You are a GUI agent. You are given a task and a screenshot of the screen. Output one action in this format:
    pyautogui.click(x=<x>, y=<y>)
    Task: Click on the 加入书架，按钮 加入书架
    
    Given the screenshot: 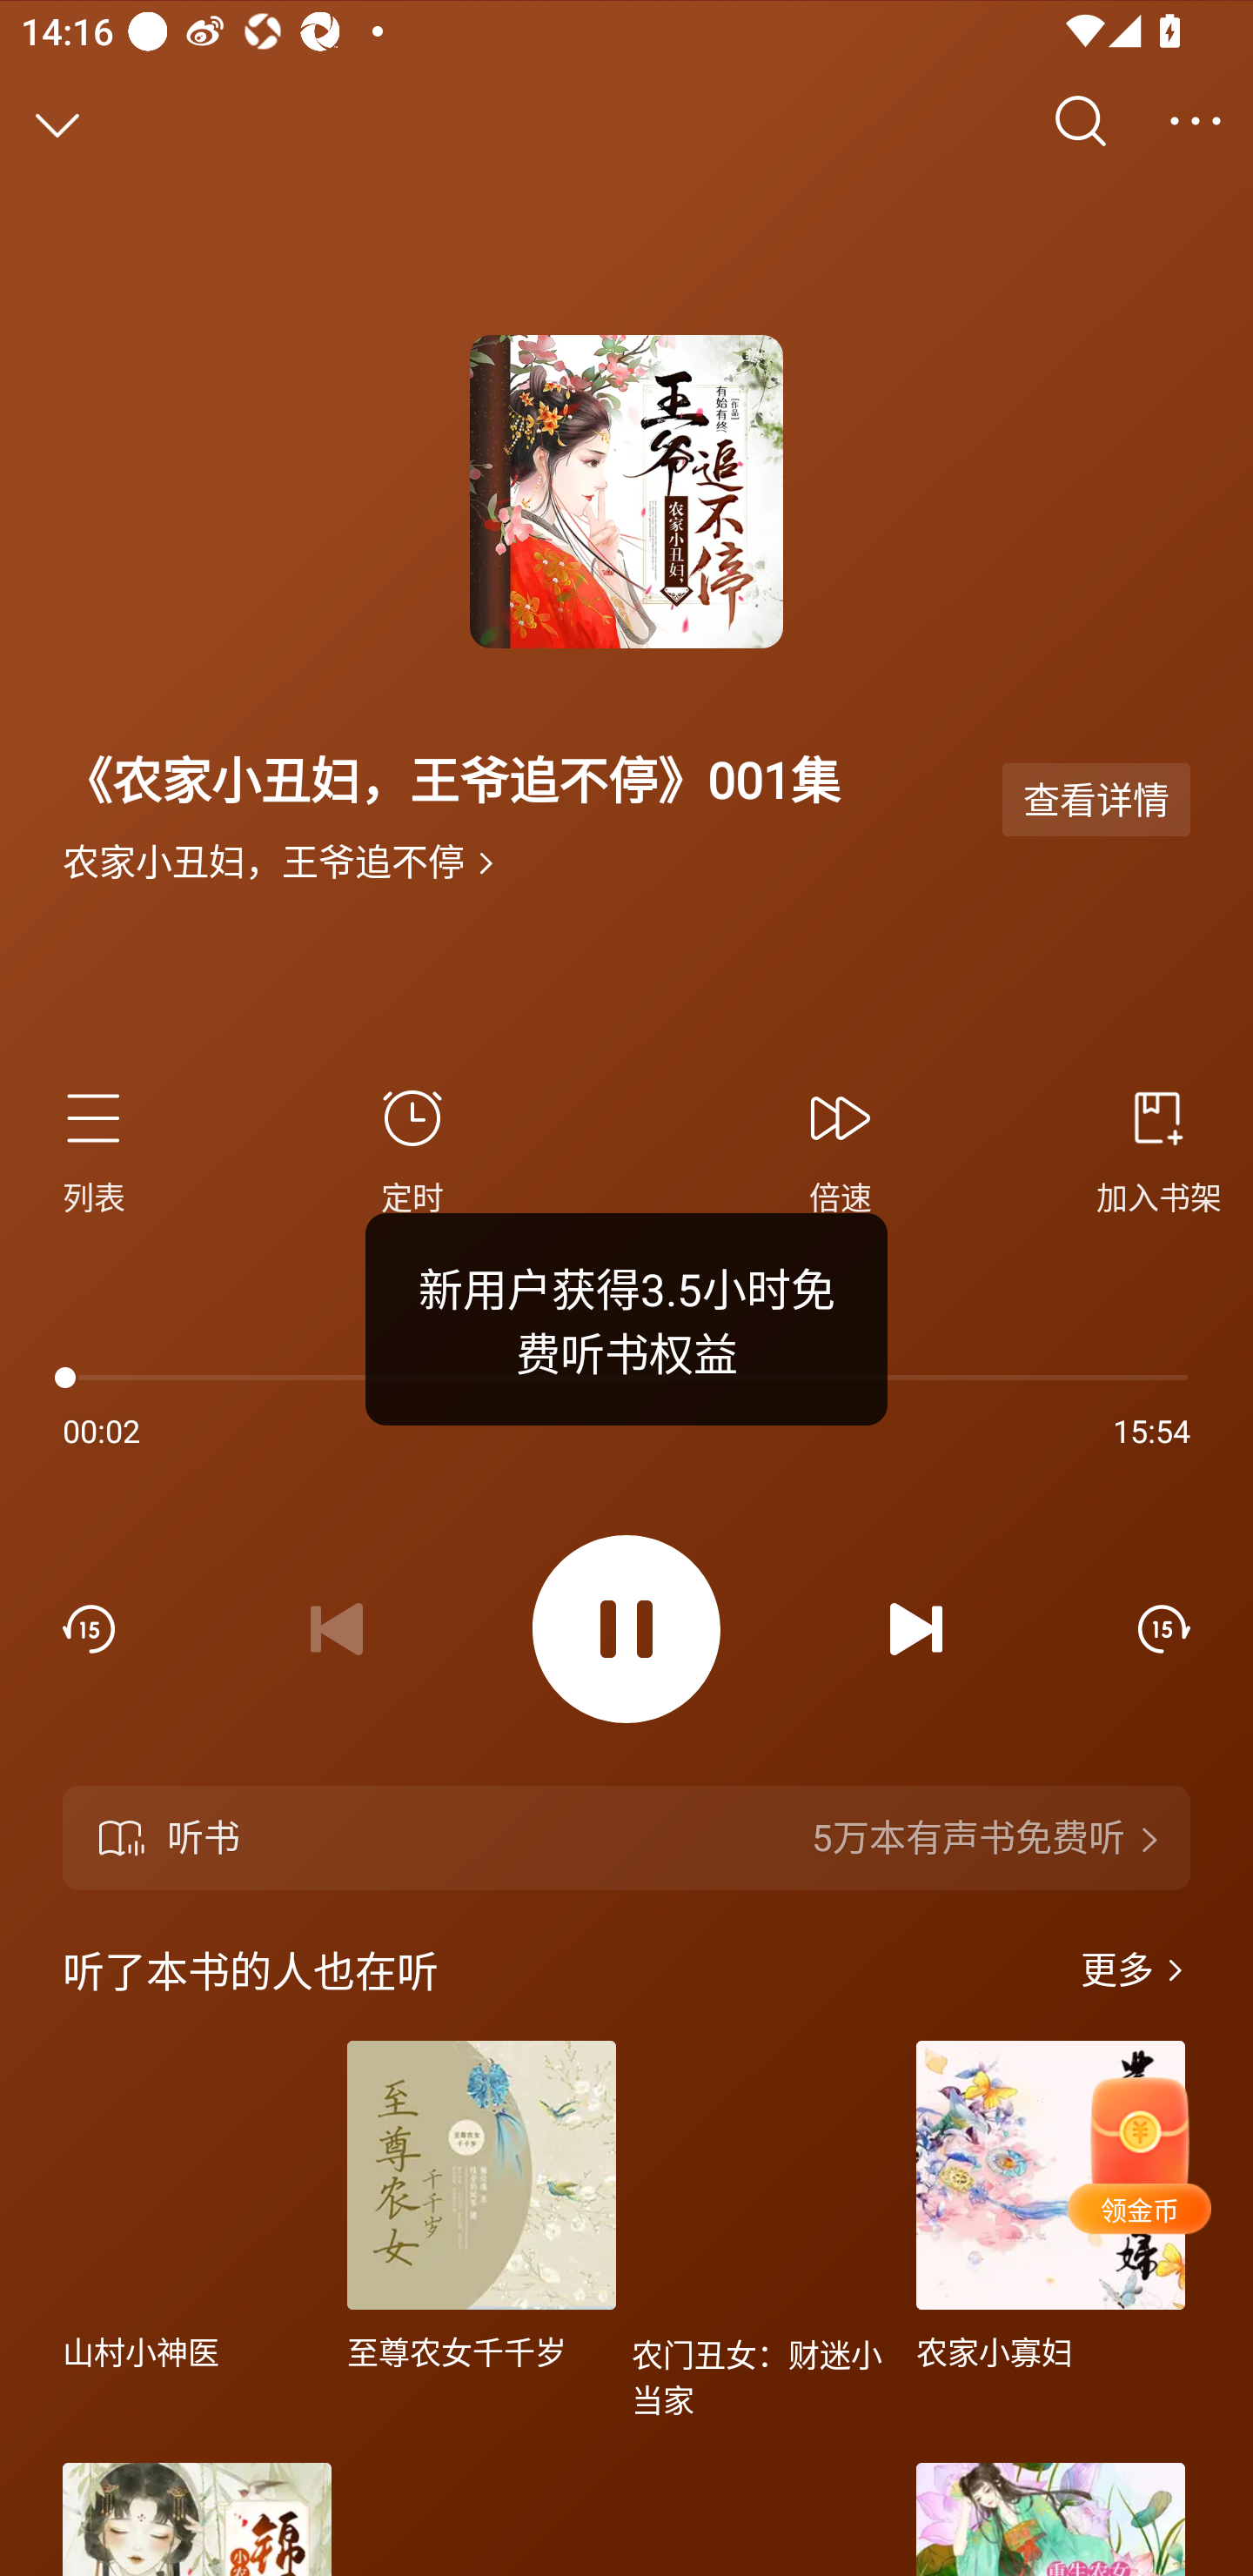 What is the action you would take?
    pyautogui.click(x=1146, y=1147)
    